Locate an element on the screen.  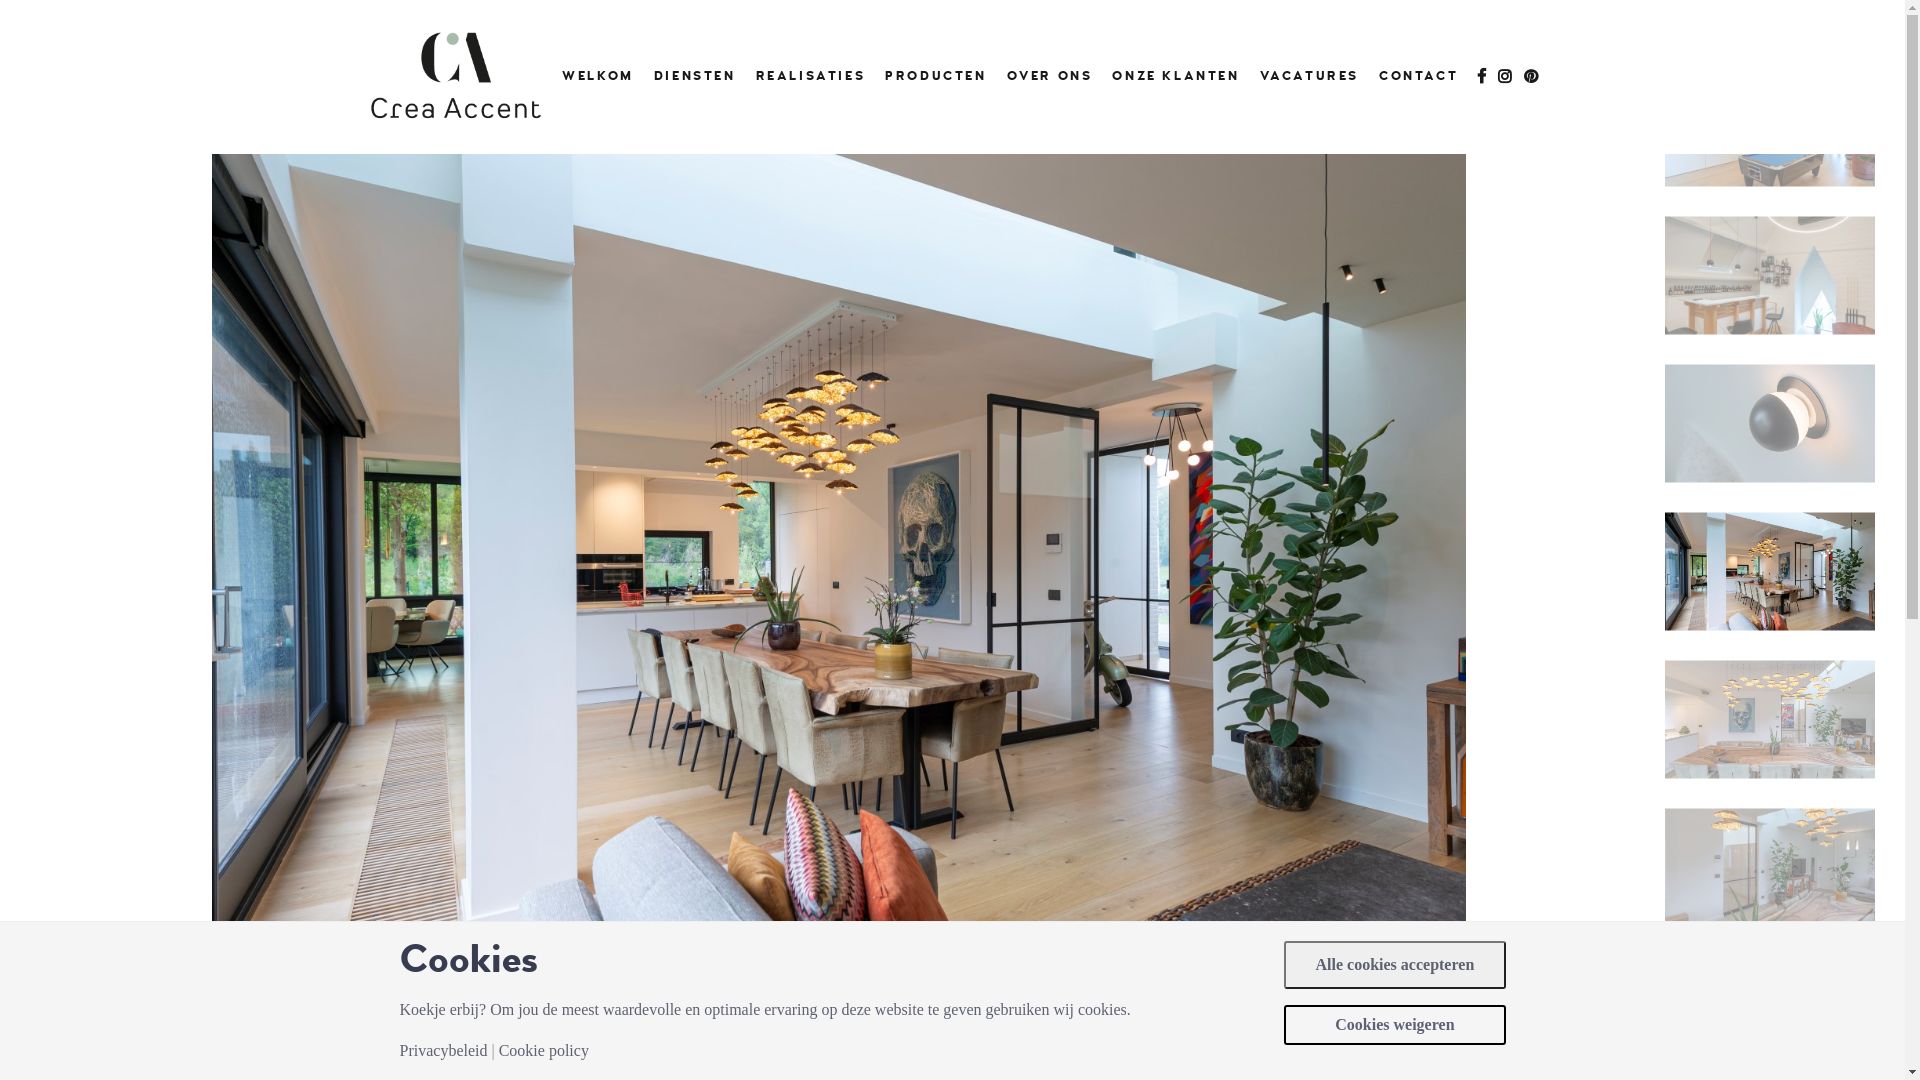
WELKOM is located at coordinates (598, 76).